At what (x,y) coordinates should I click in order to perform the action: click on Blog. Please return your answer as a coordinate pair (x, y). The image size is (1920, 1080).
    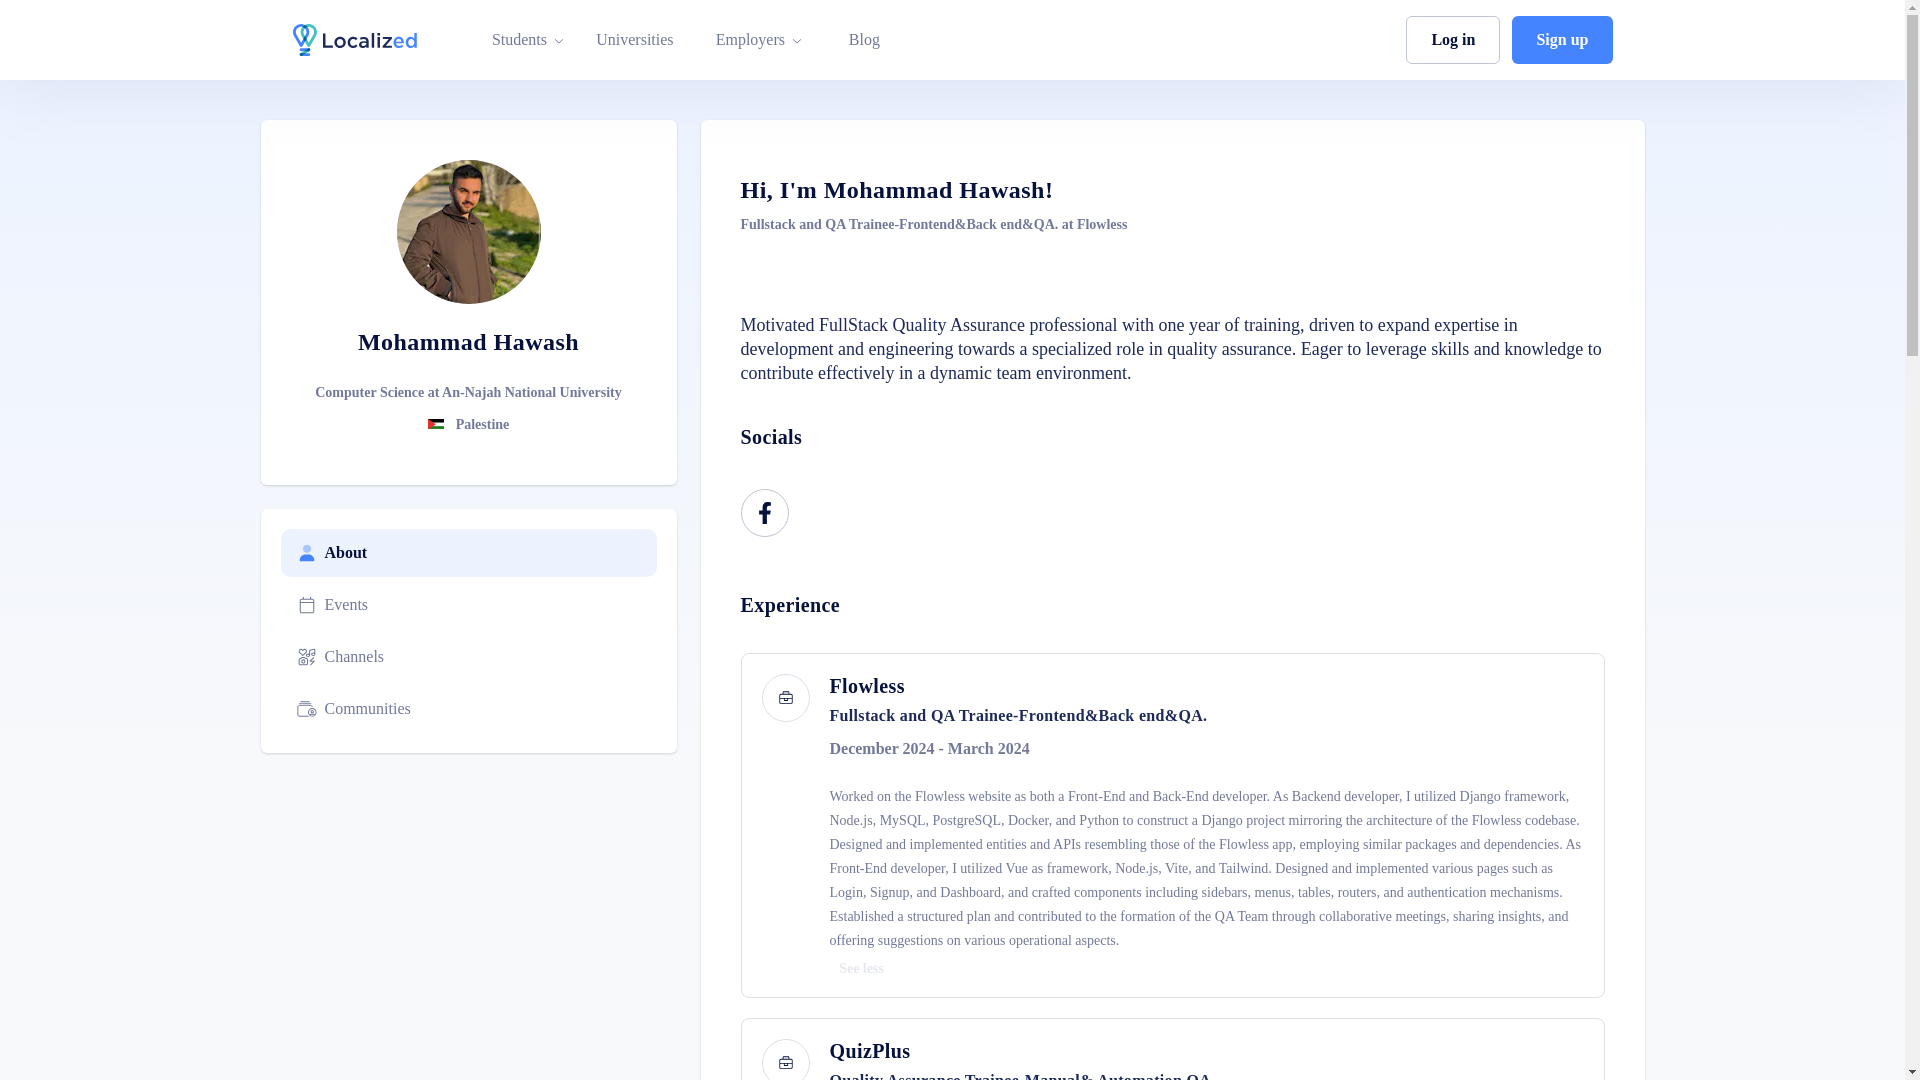
    Looking at the image, I should click on (864, 40).